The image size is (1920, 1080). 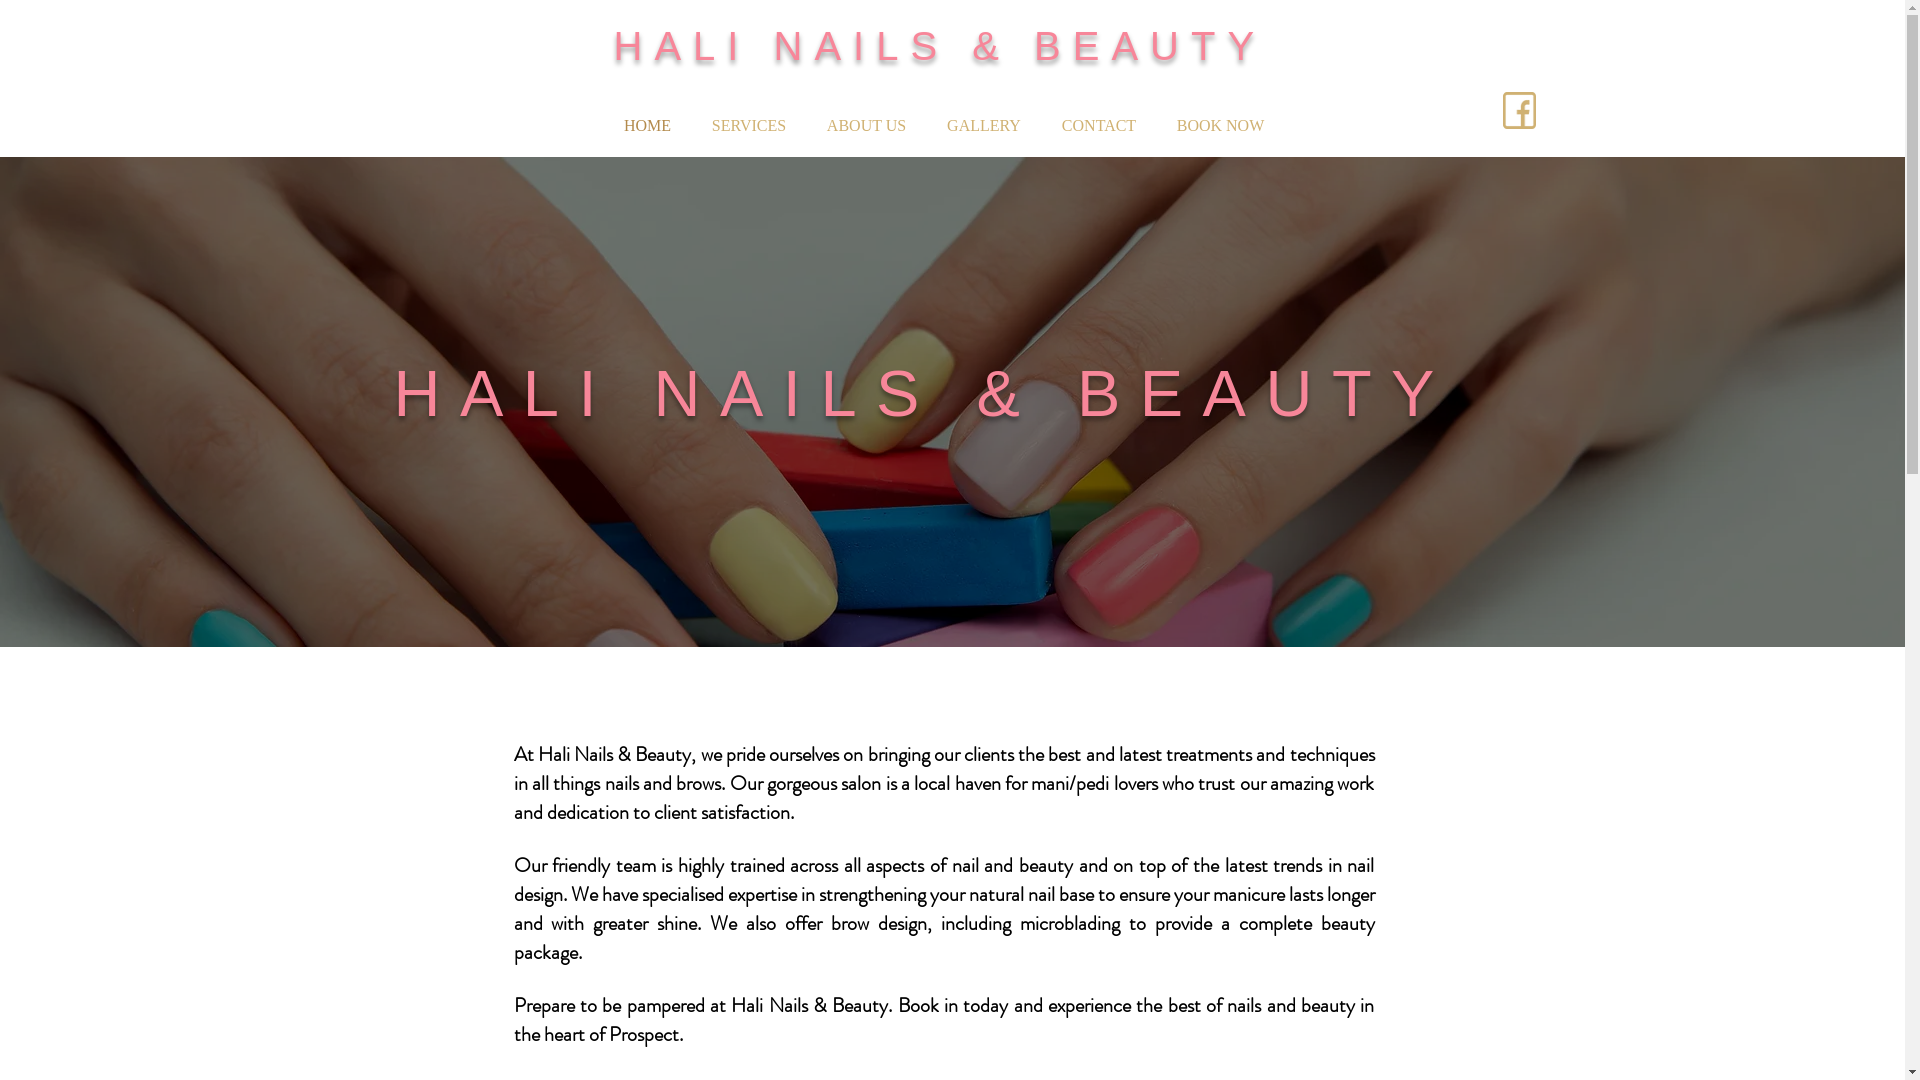 I want to click on CONTACT, so click(x=1100, y=126).